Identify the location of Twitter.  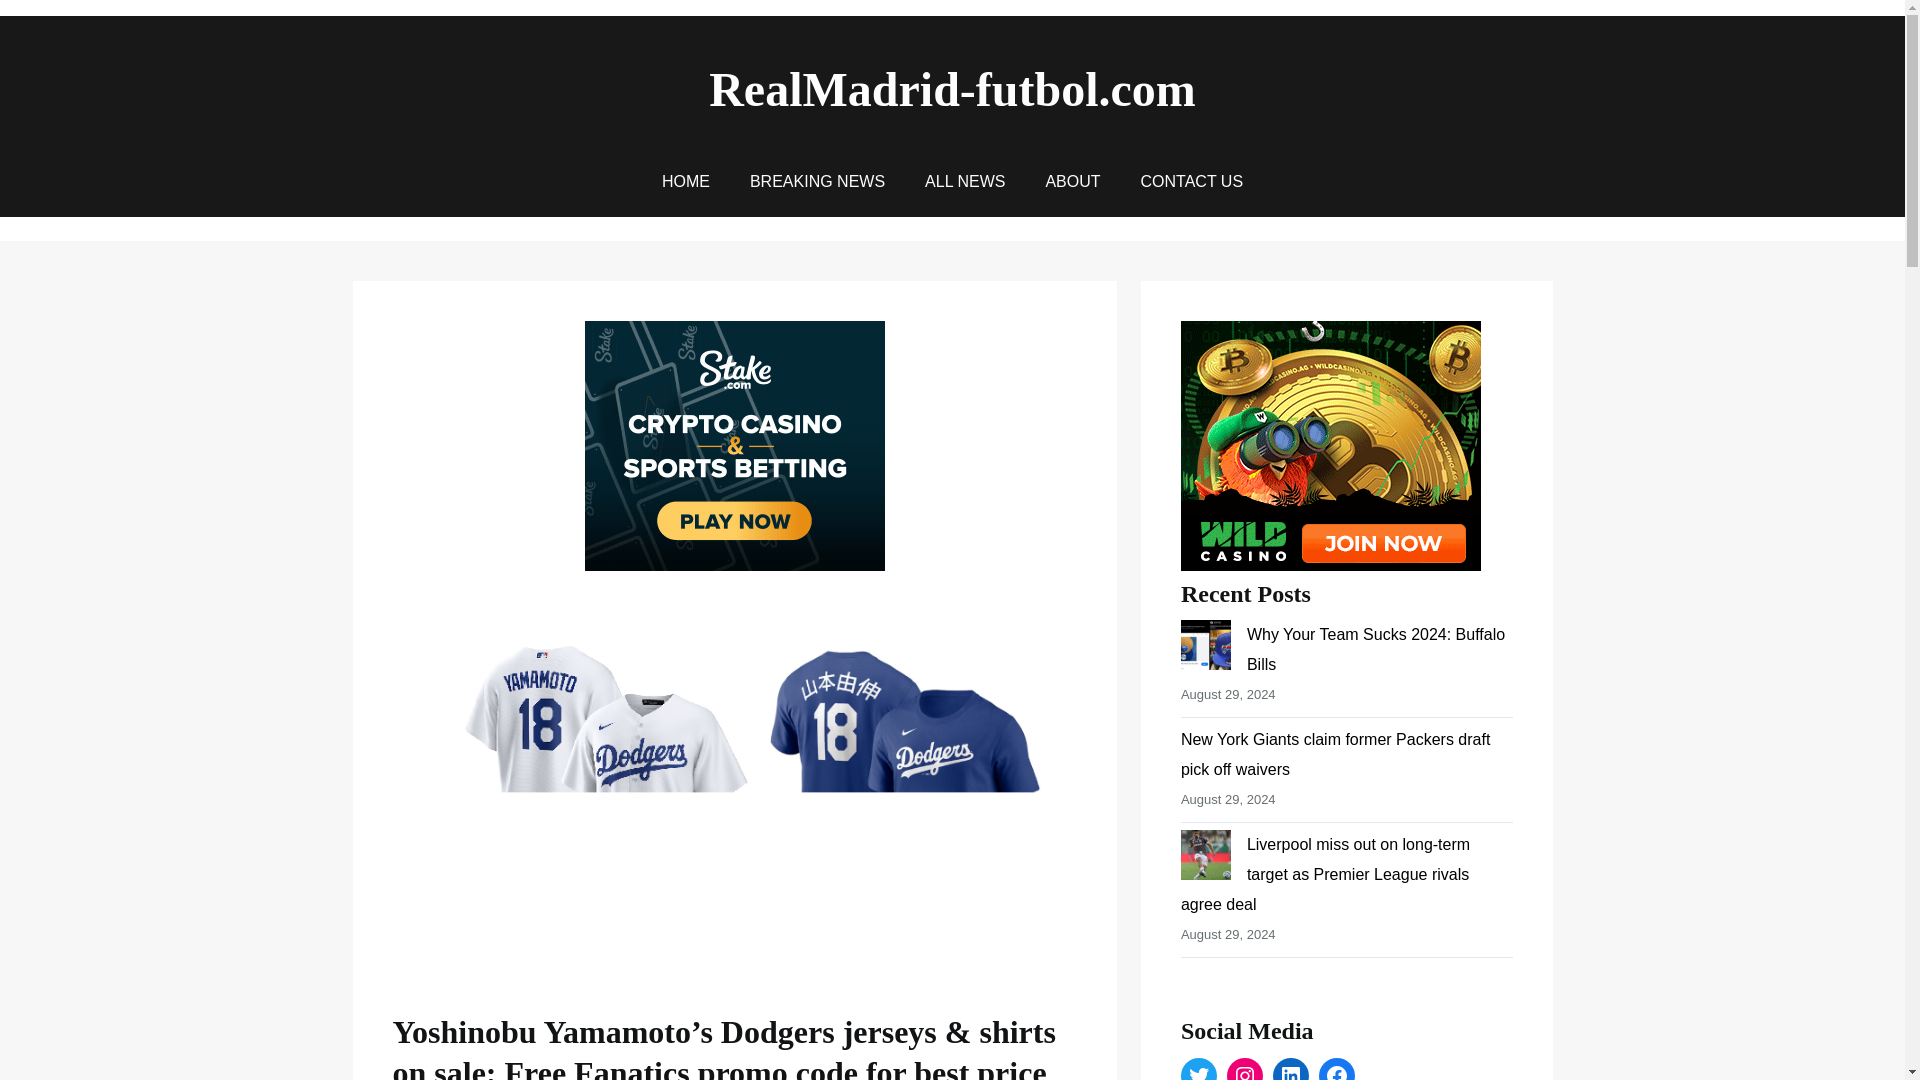
(1198, 1069).